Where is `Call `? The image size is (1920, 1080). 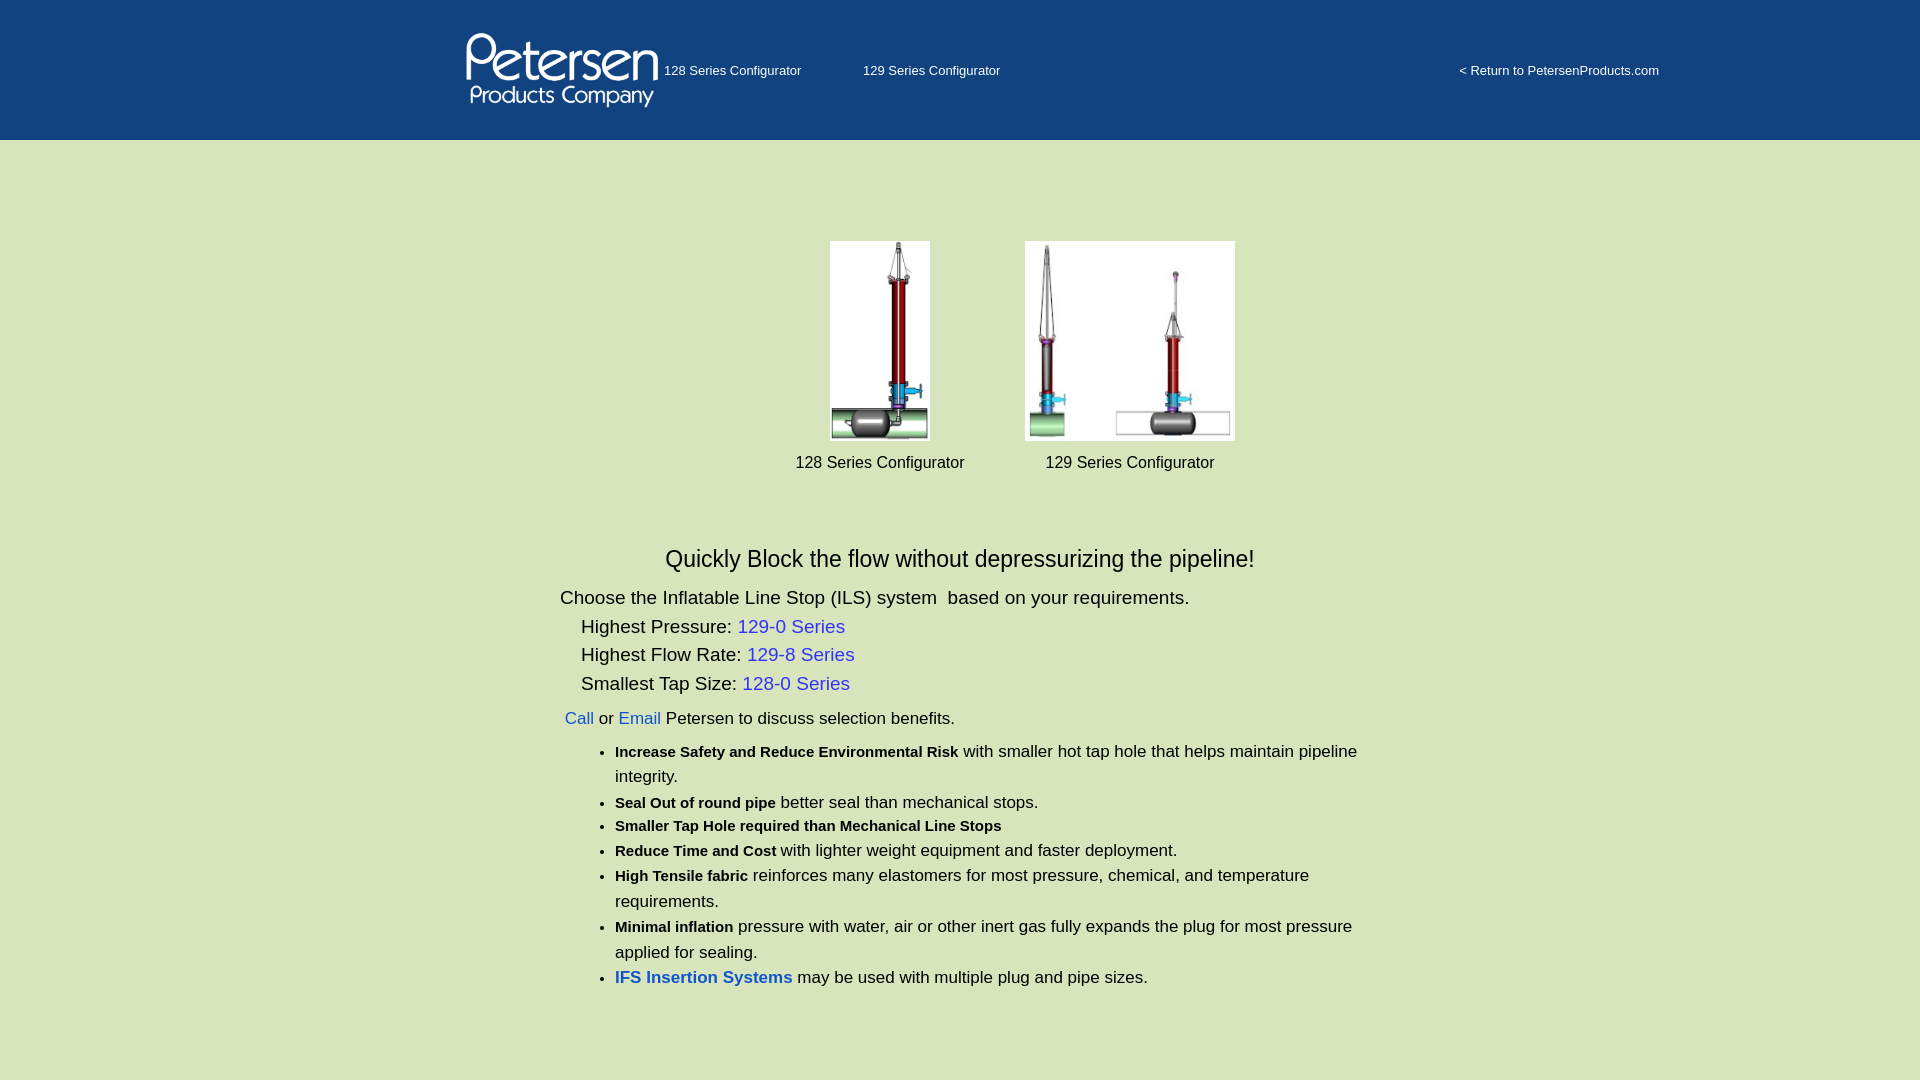 Call  is located at coordinates (582, 718).